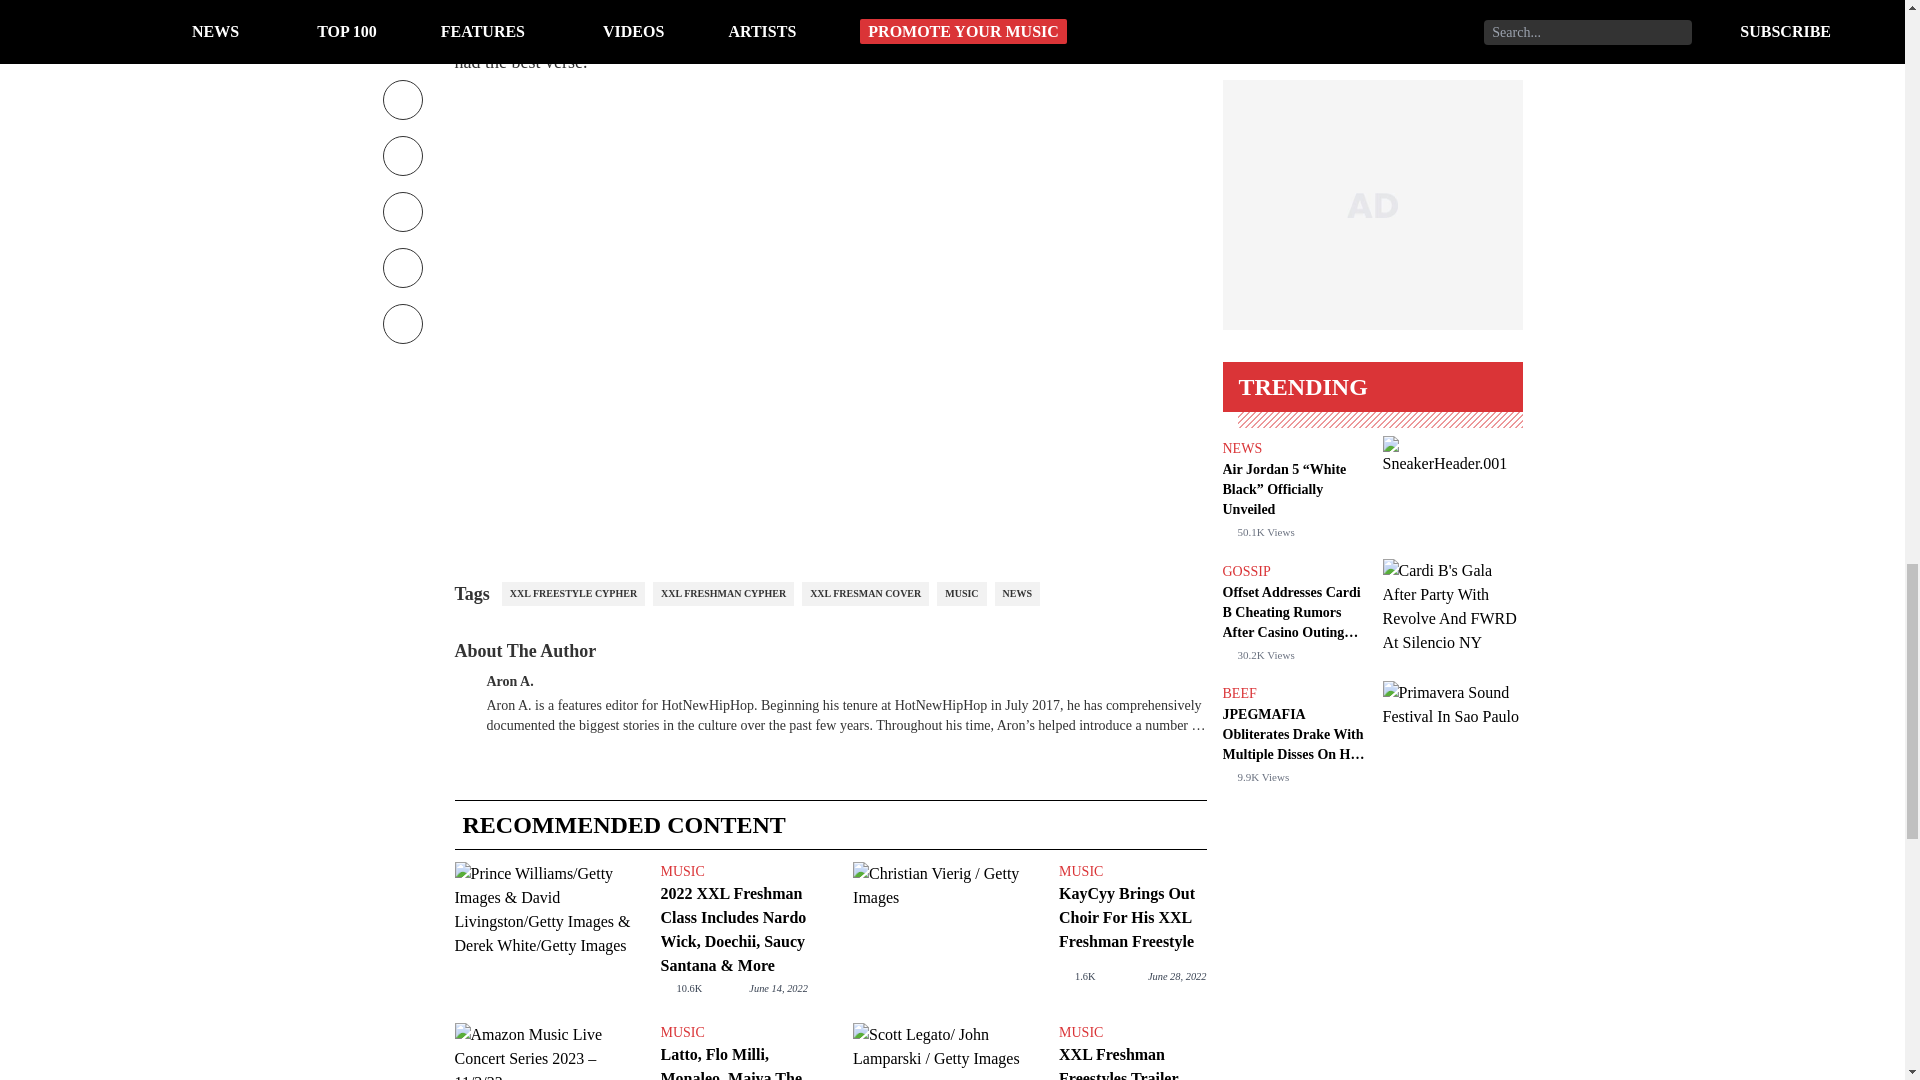 The width and height of the screenshot is (1920, 1080). What do you see at coordinates (1017, 594) in the screenshot?
I see `NEWS` at bounding box center [1017, 594].